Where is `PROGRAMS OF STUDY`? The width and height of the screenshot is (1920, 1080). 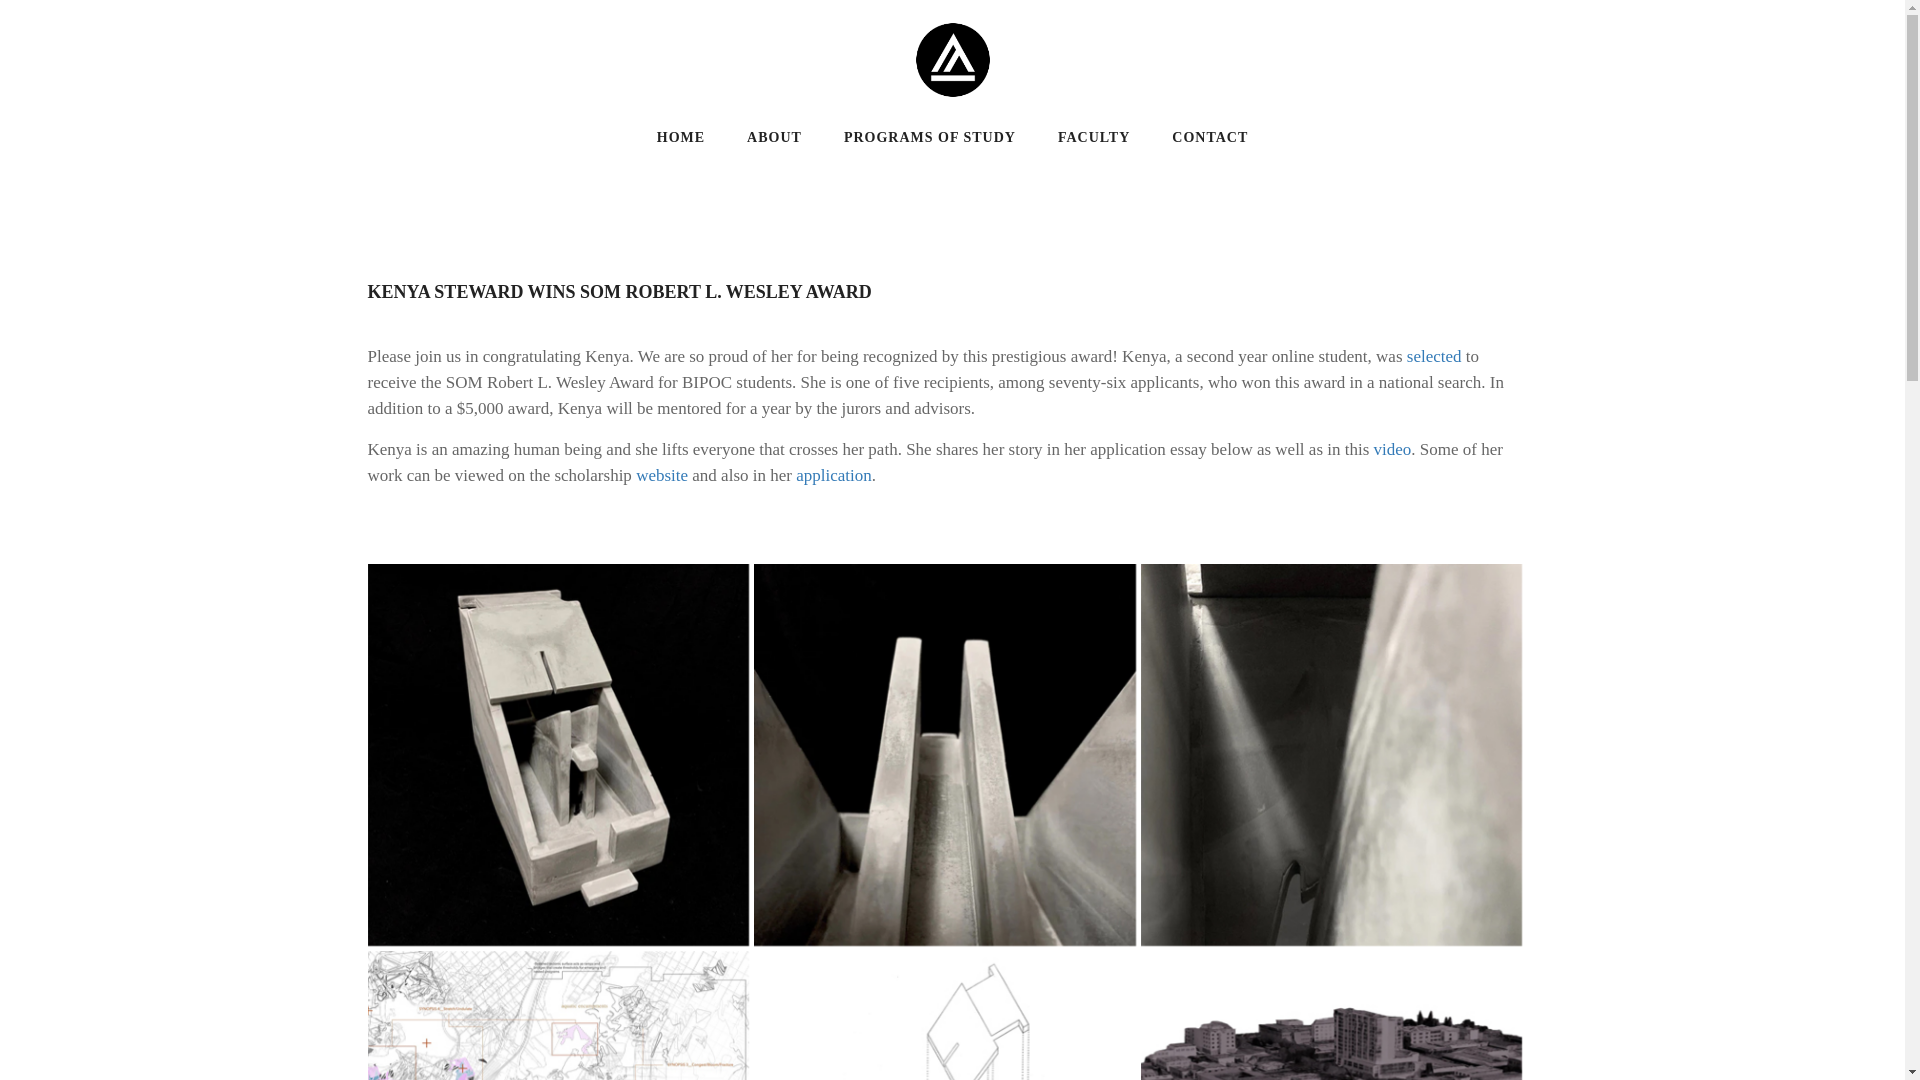
PROGRAMS OF STUDY is located at coordinates (930, 136).